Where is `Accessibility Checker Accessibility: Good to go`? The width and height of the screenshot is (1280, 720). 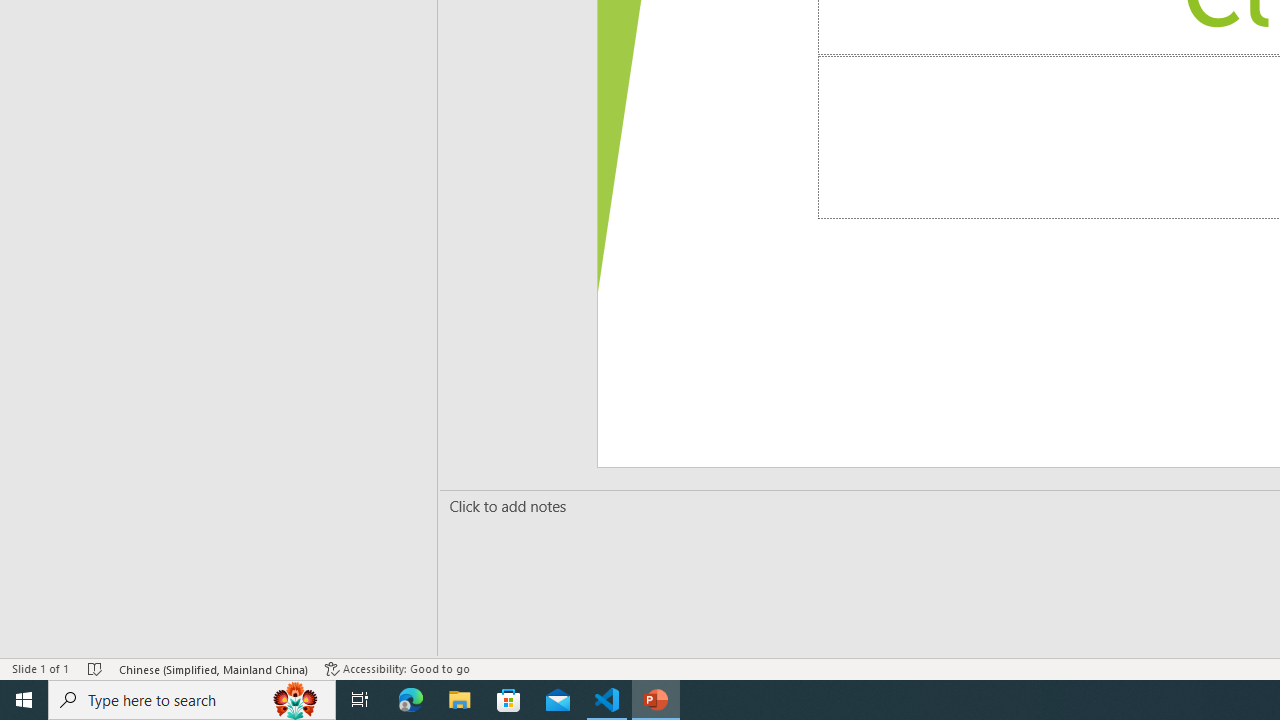
Accessibility Checker Accessibility: Good to go is located at coordinates (397, 668).